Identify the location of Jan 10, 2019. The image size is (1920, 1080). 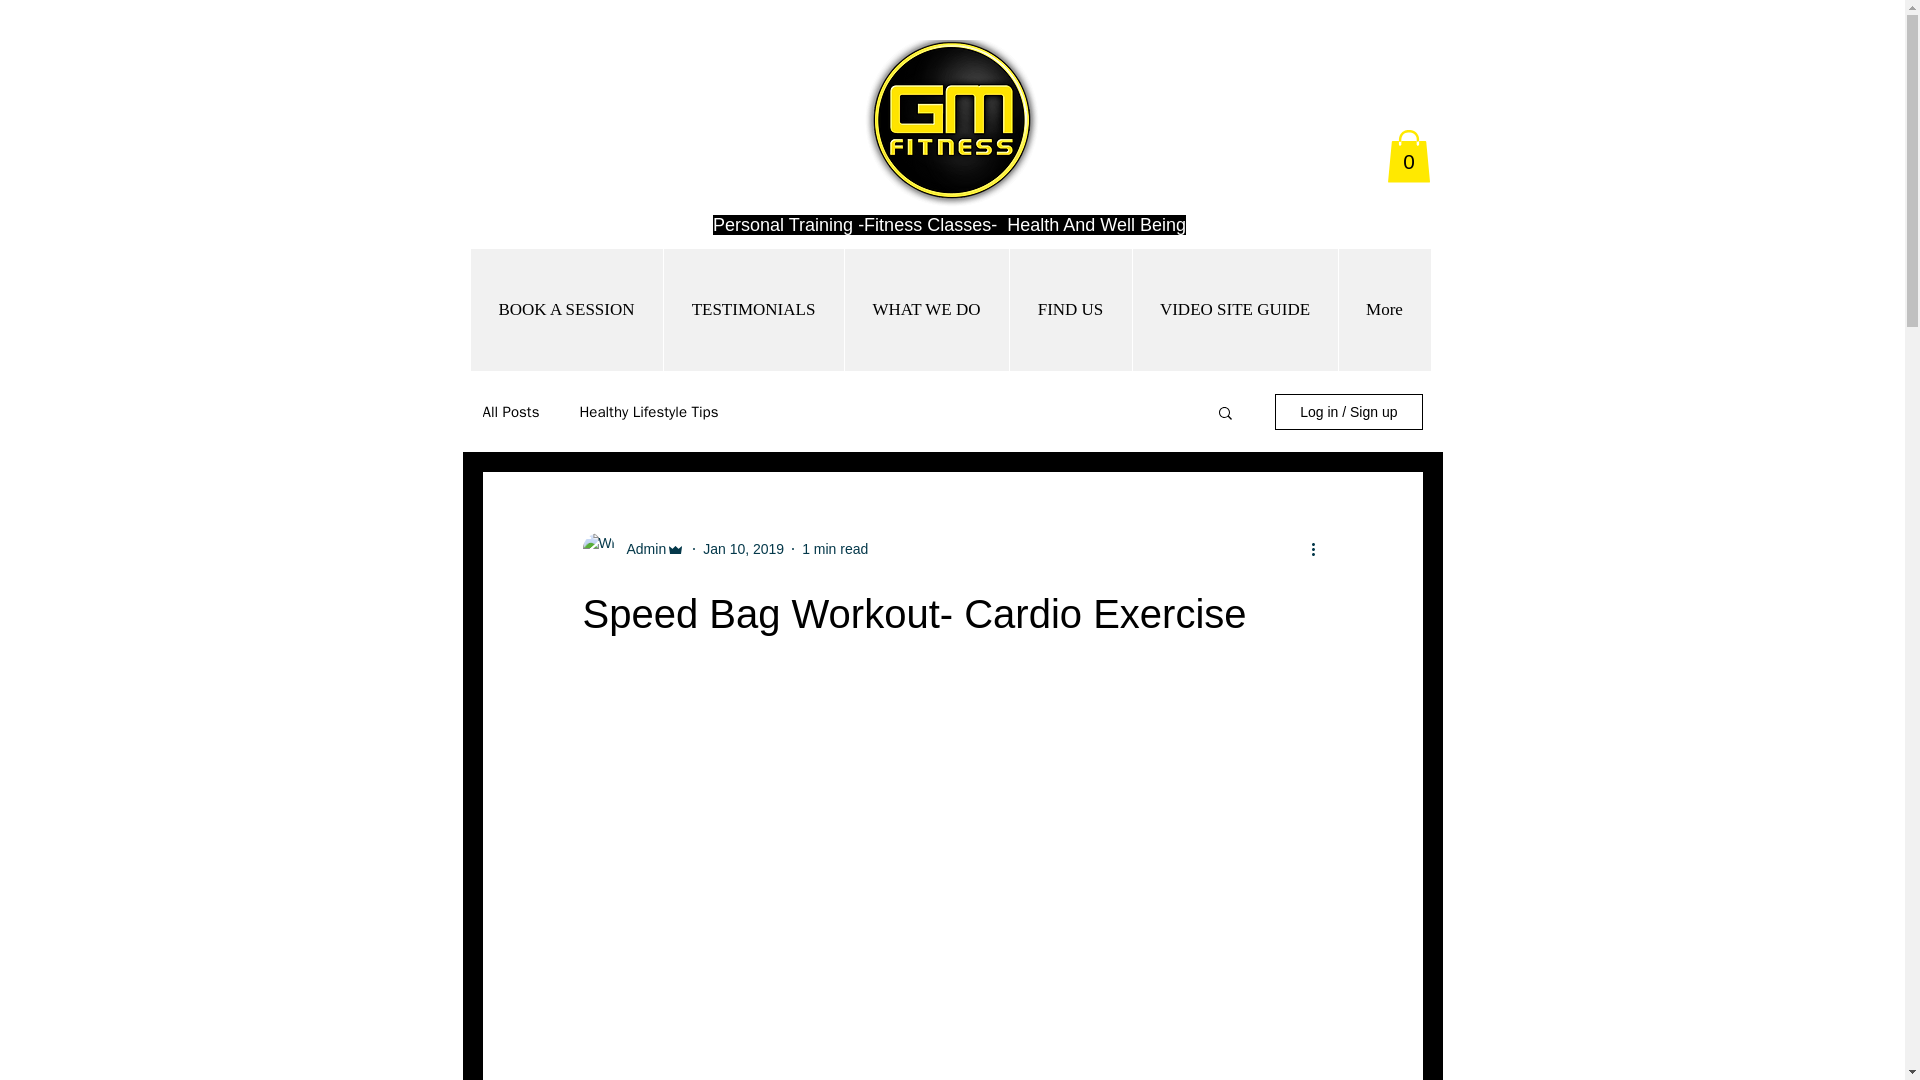
(742, 548).